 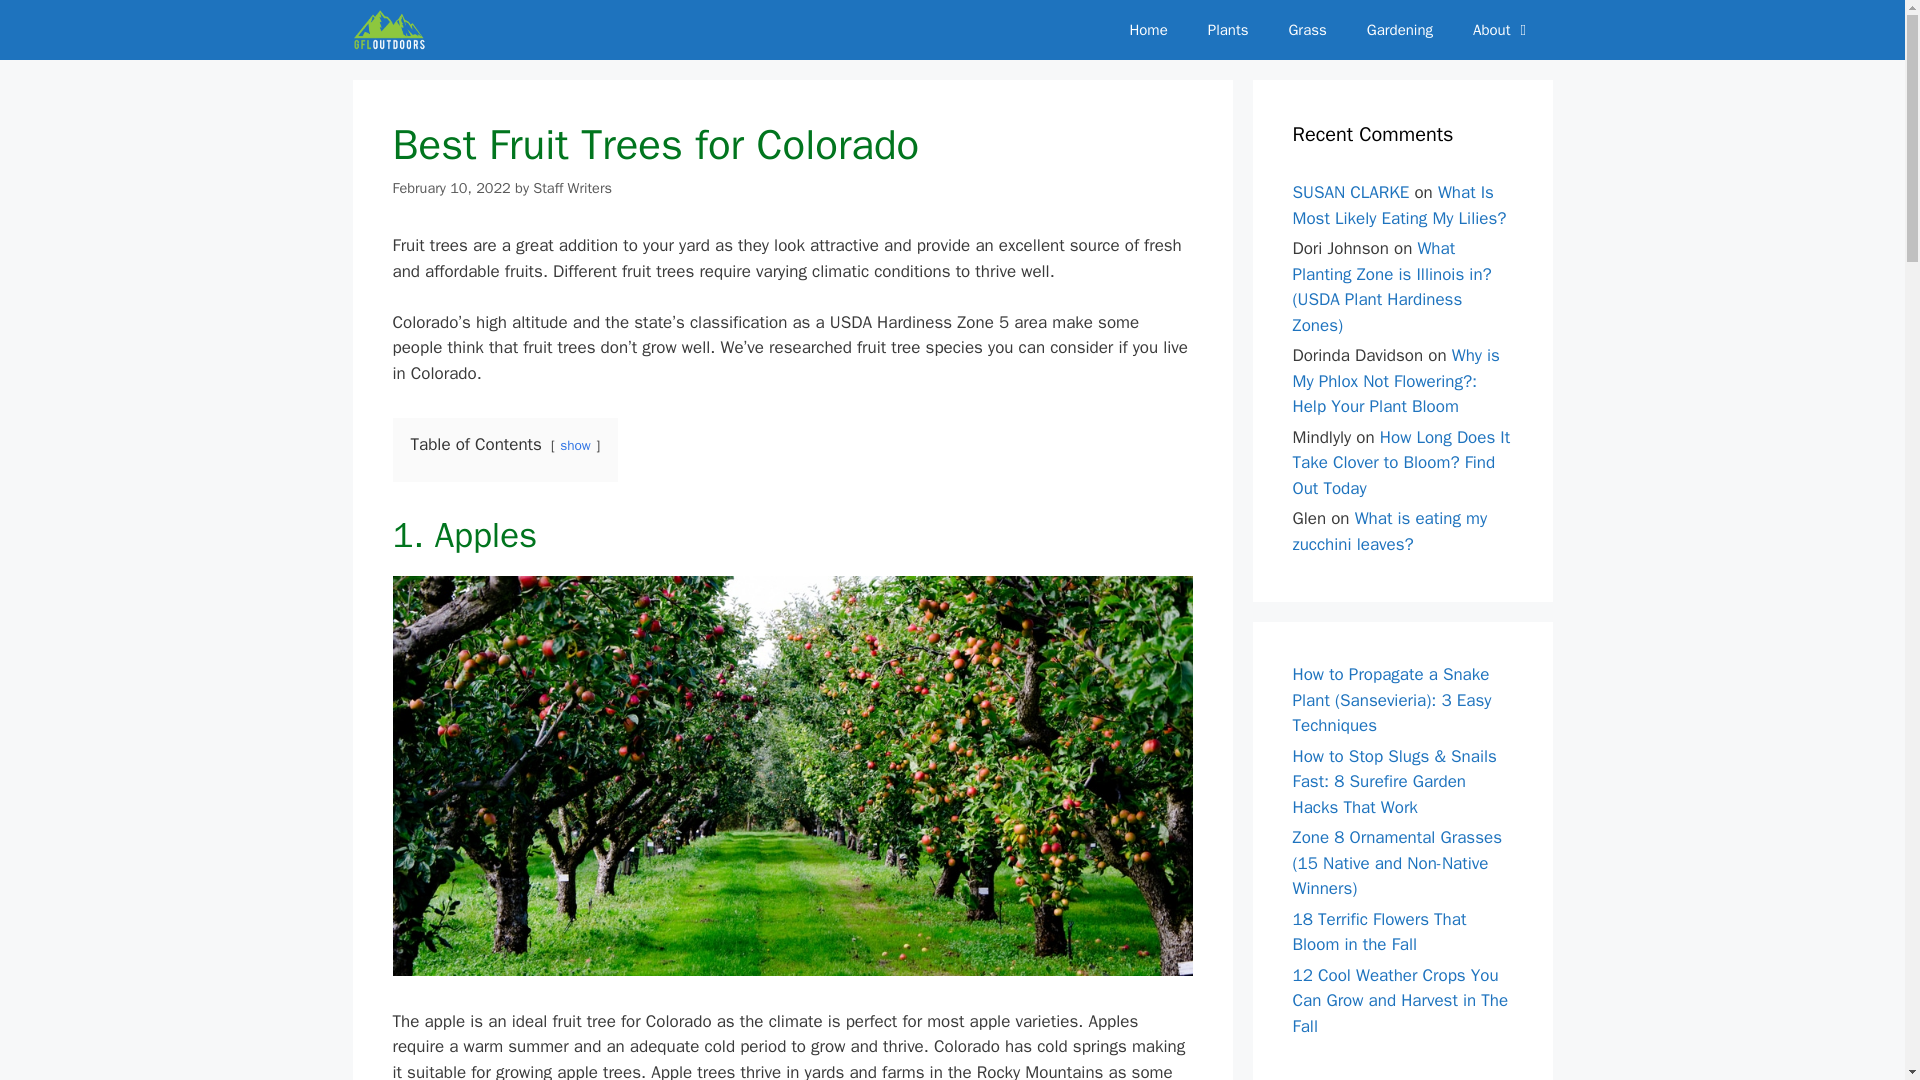 I want to click on About, so click(x=1502, y=30).